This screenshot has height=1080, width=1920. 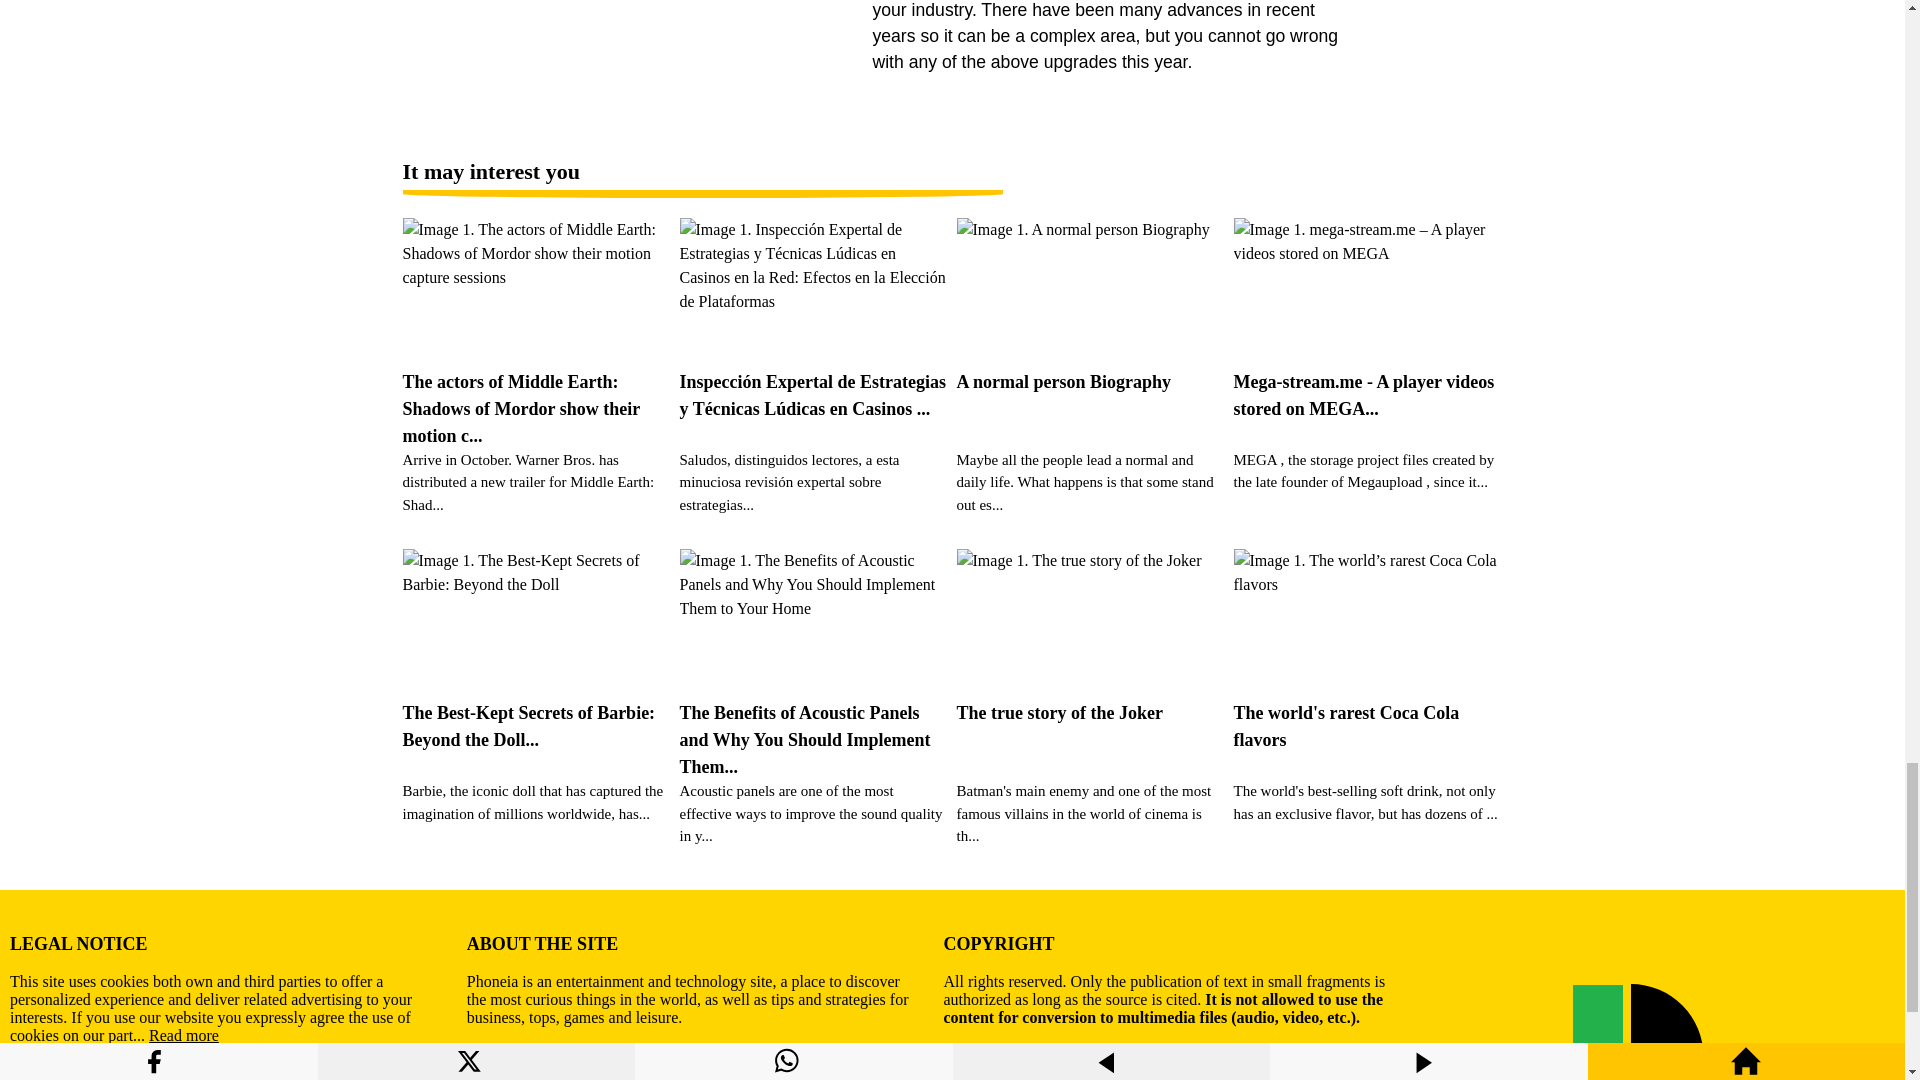 I want to click on The Best-Kept Secrets of Barbie: Beyond the Doll..., so click(x=536, y=664).